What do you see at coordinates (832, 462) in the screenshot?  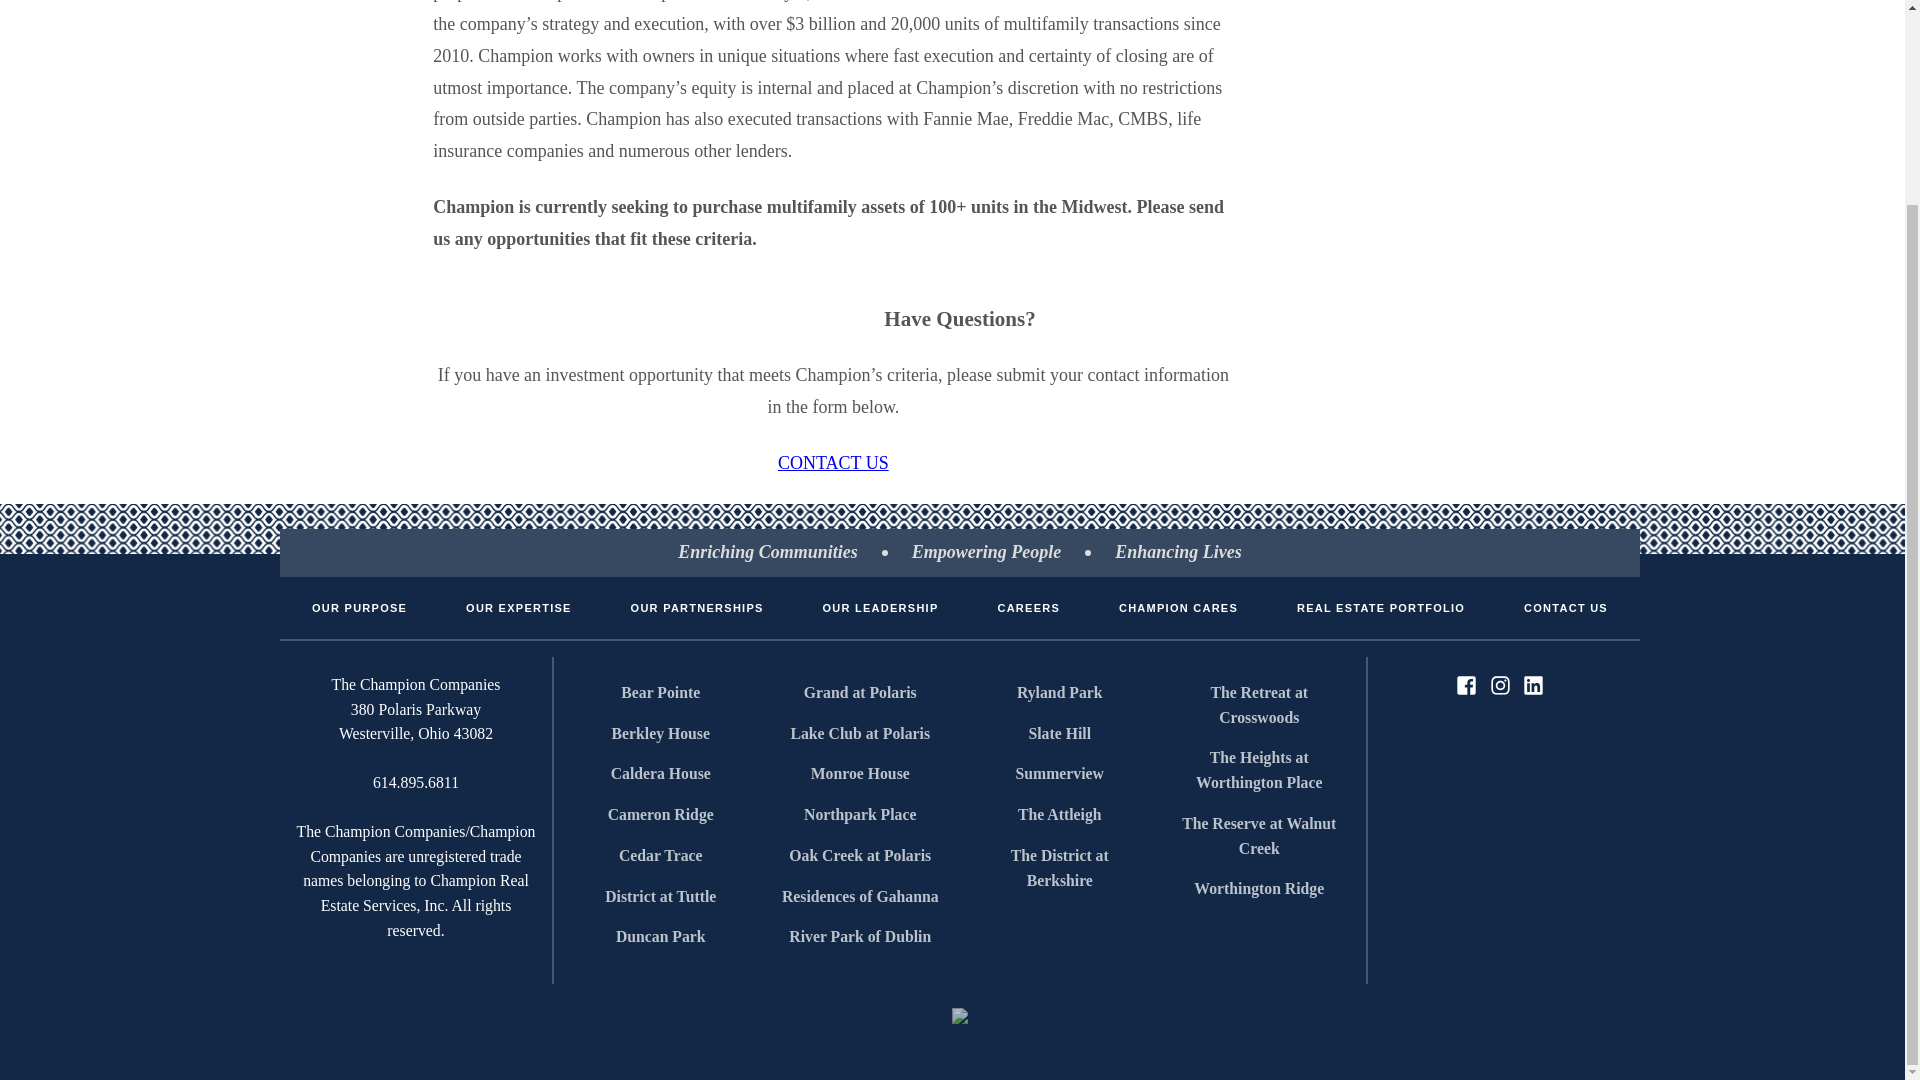 I see `CONTACT US` at bounding box center [832, 462].